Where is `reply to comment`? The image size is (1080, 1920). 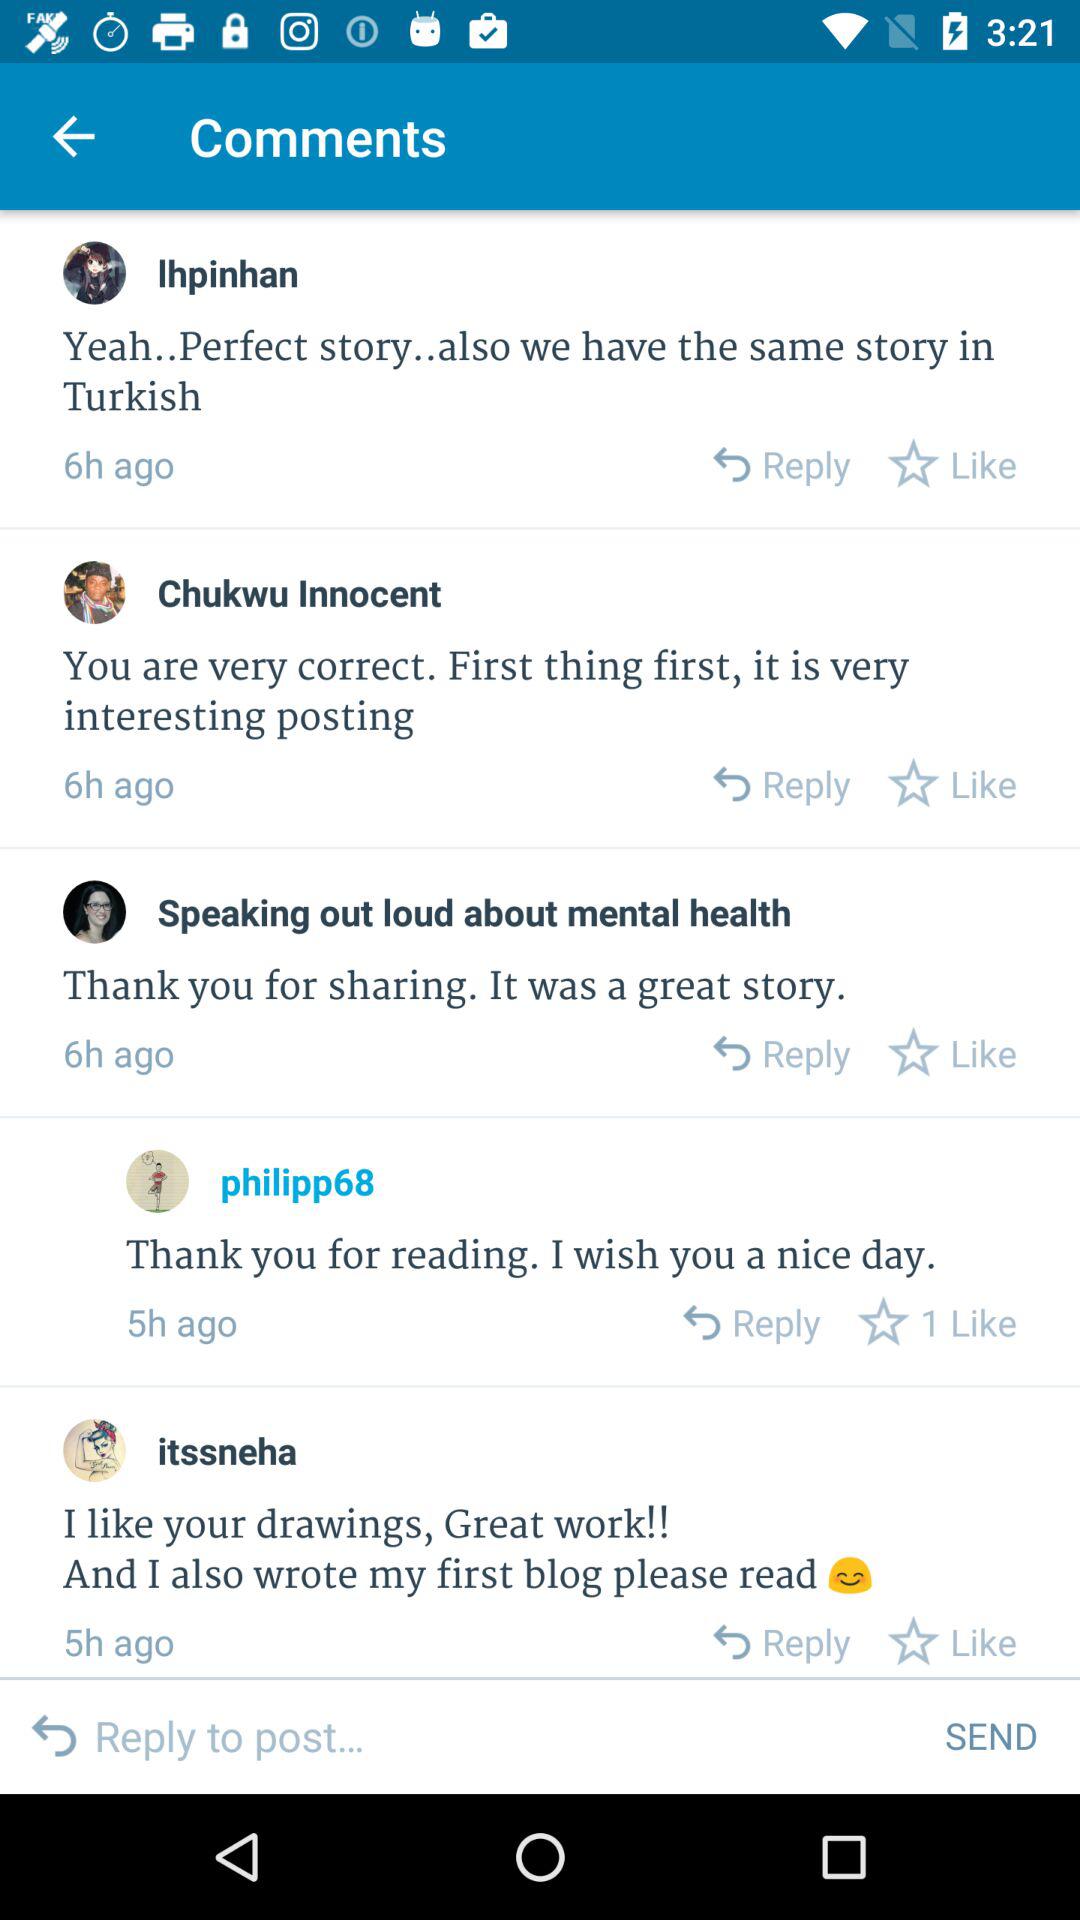
reply to comment is located at coordinates (700, 1322).